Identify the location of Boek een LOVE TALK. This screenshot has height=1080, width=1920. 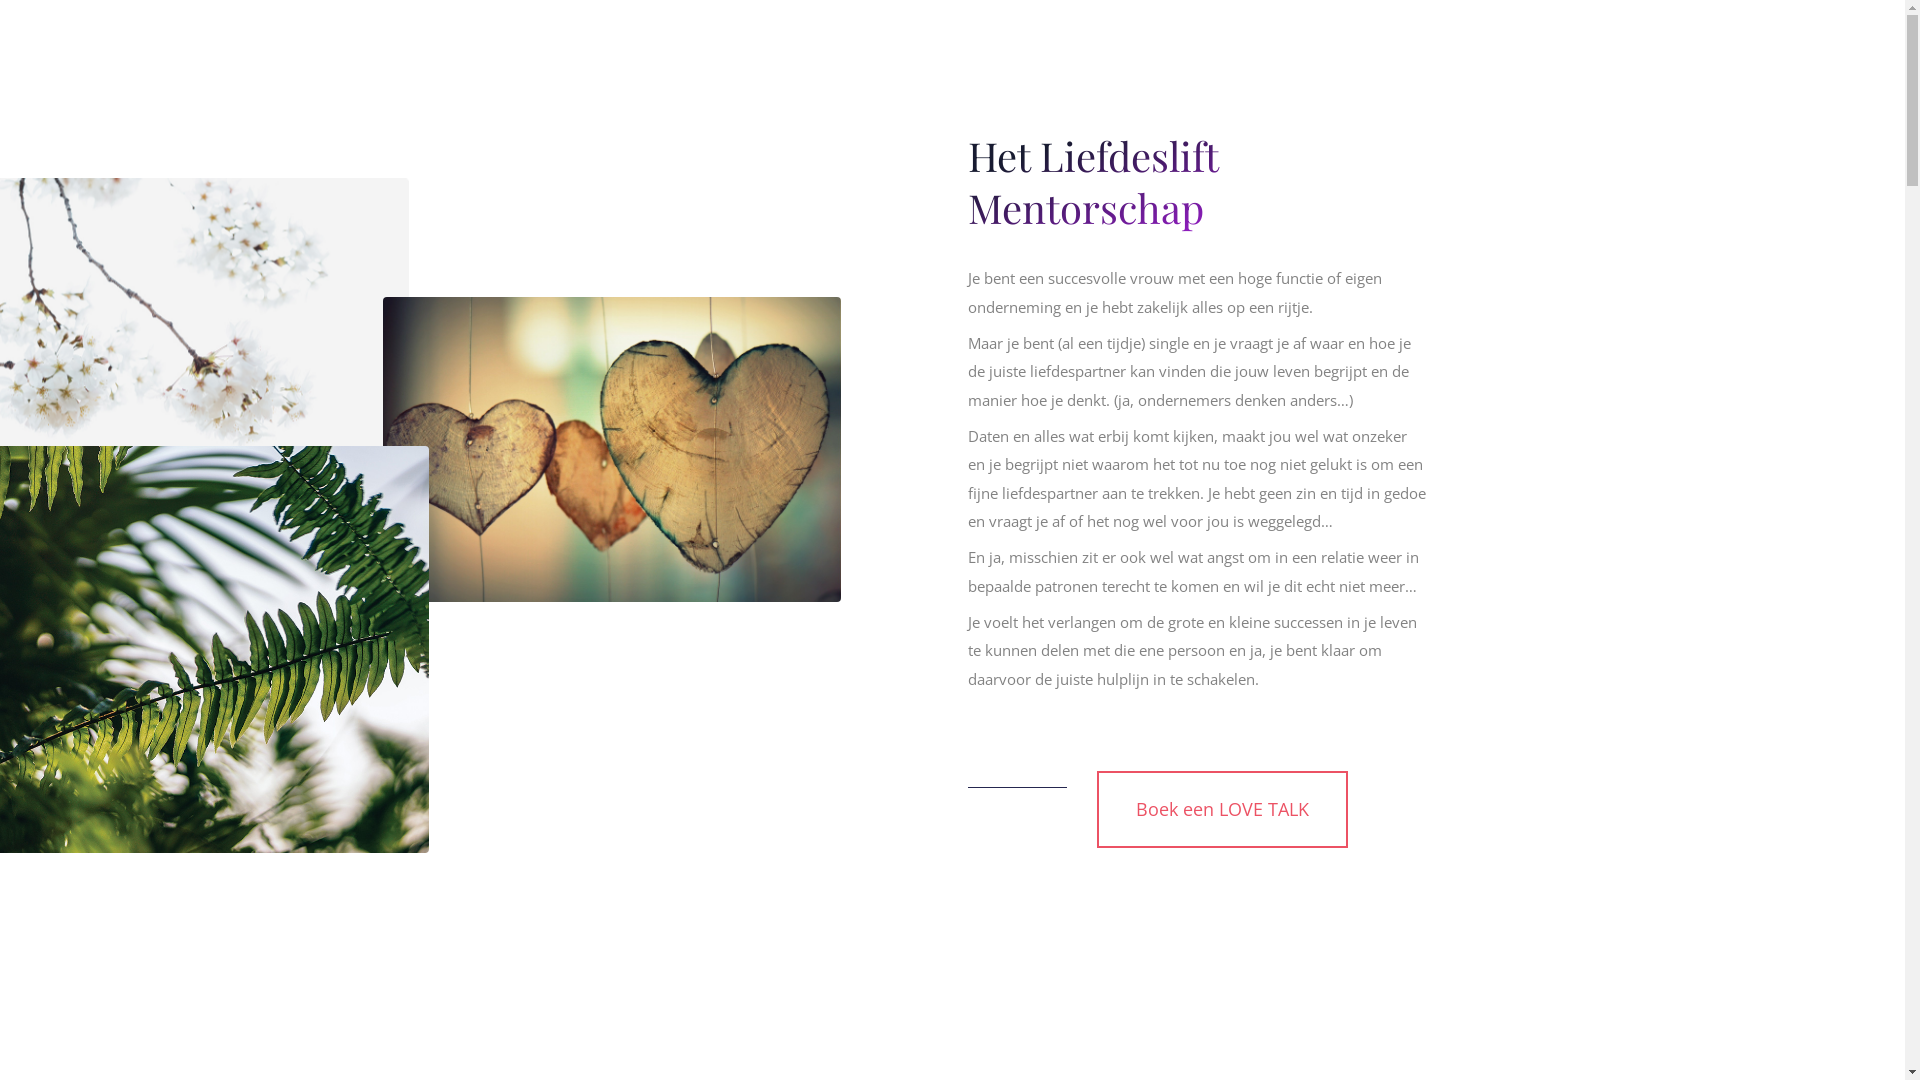
(1222, 808).